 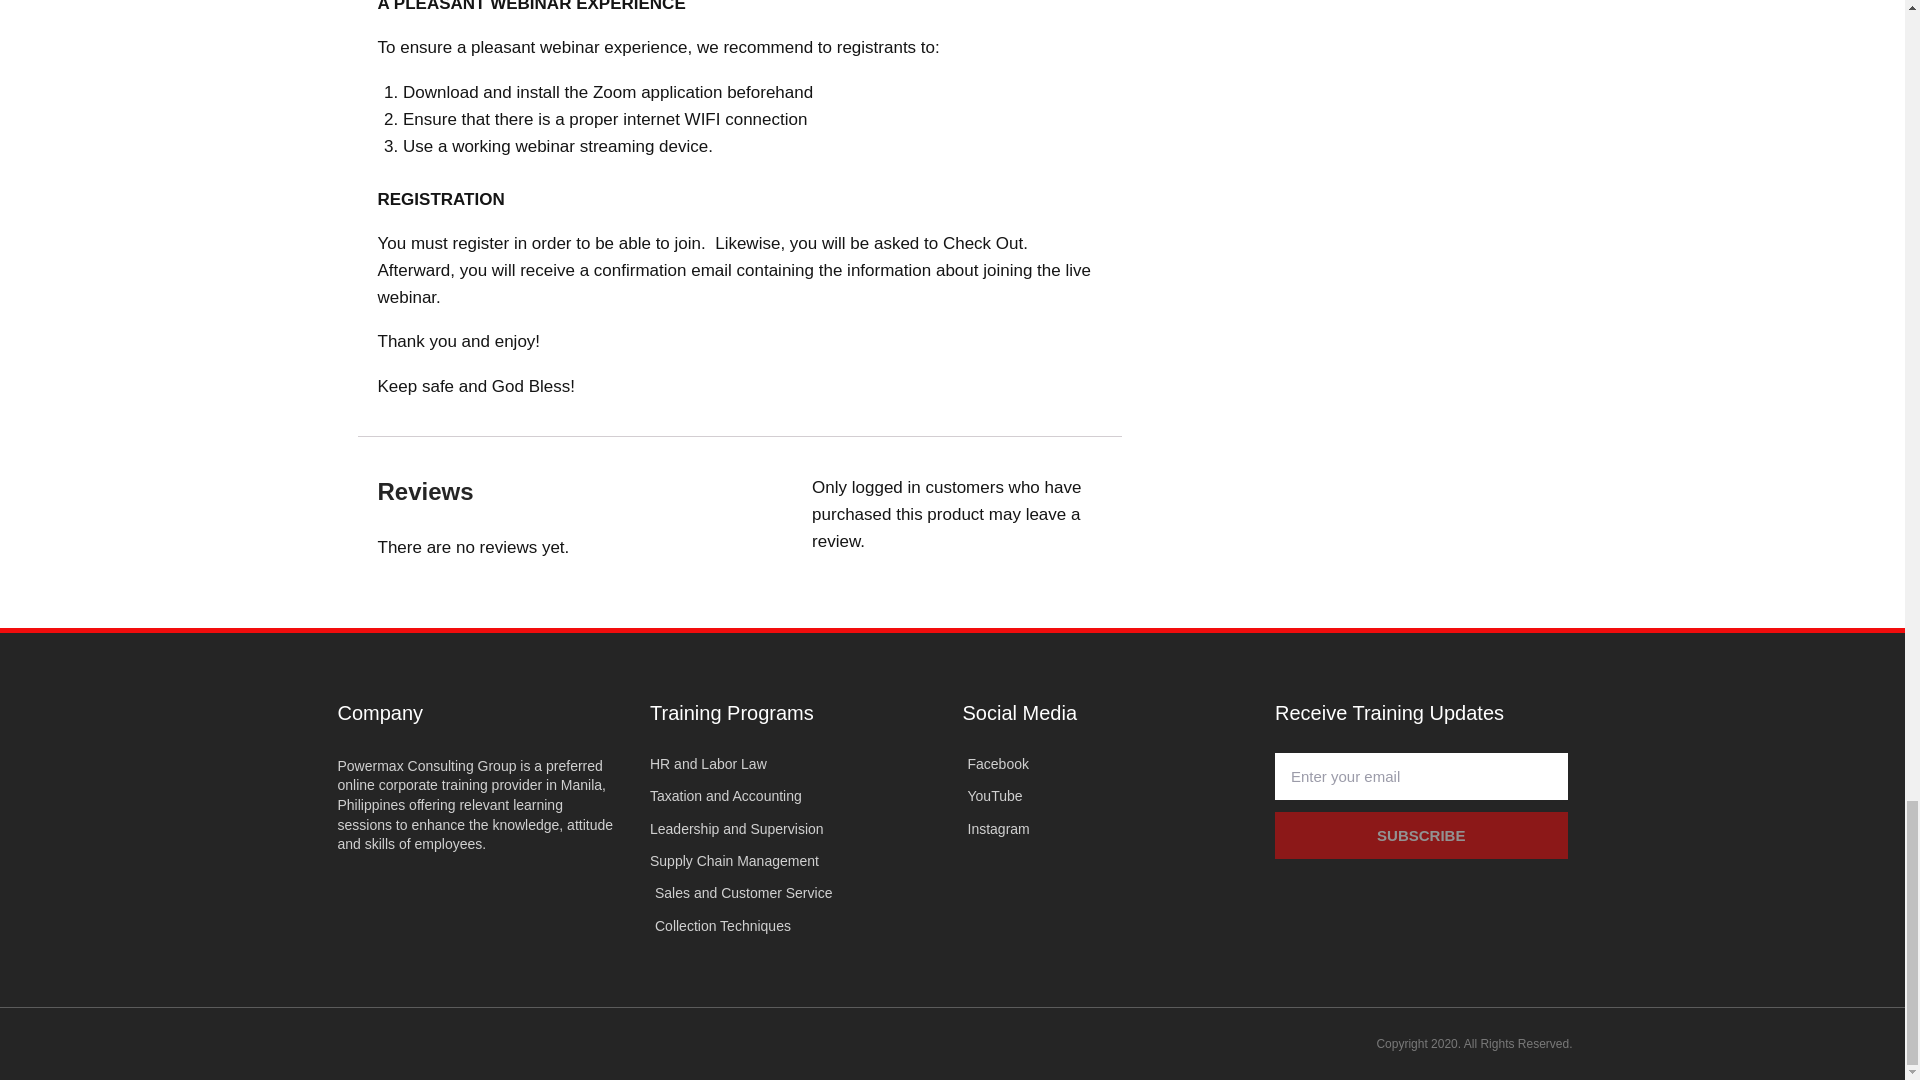 What do you see at coordinates (1108, 764) in the screenshot?
I see `Facebook` at bounding box center [1108, 764].